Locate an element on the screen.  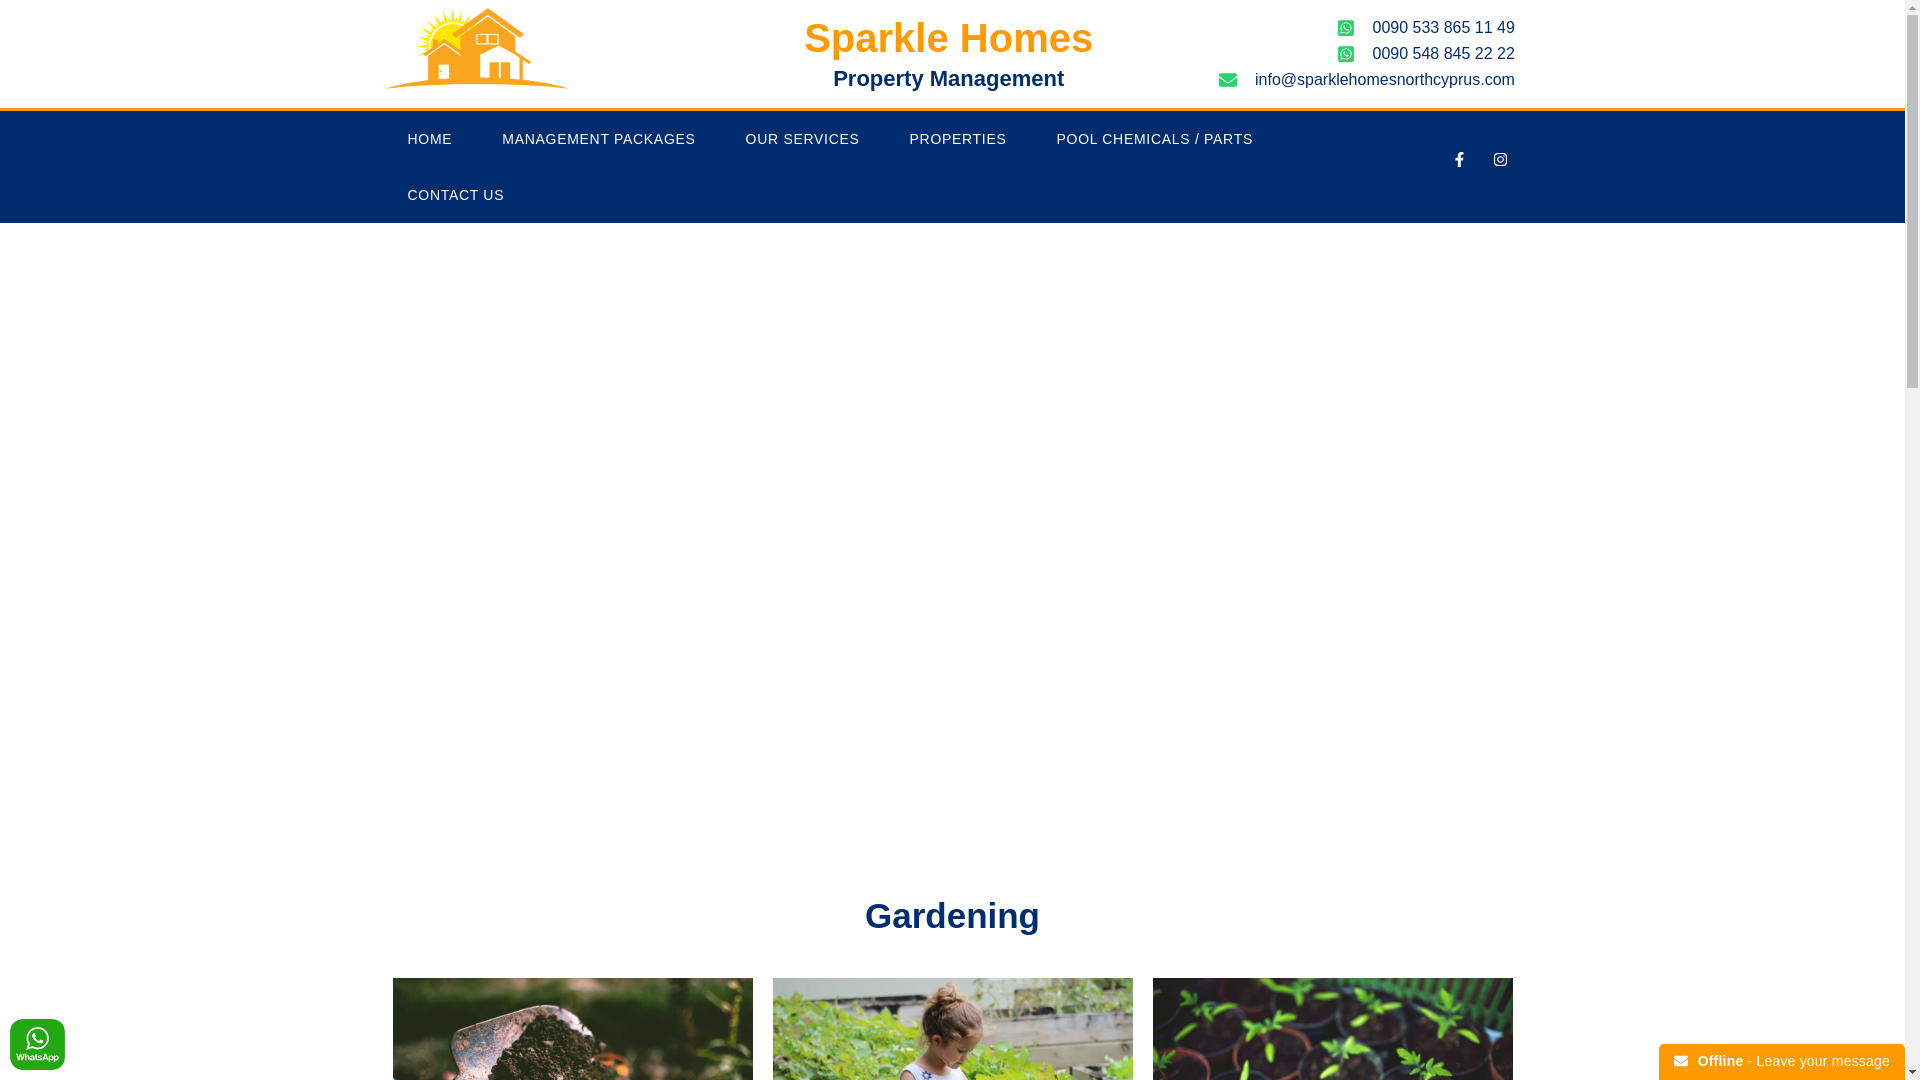
PROPERTIES is located at coordinates (958, 139).